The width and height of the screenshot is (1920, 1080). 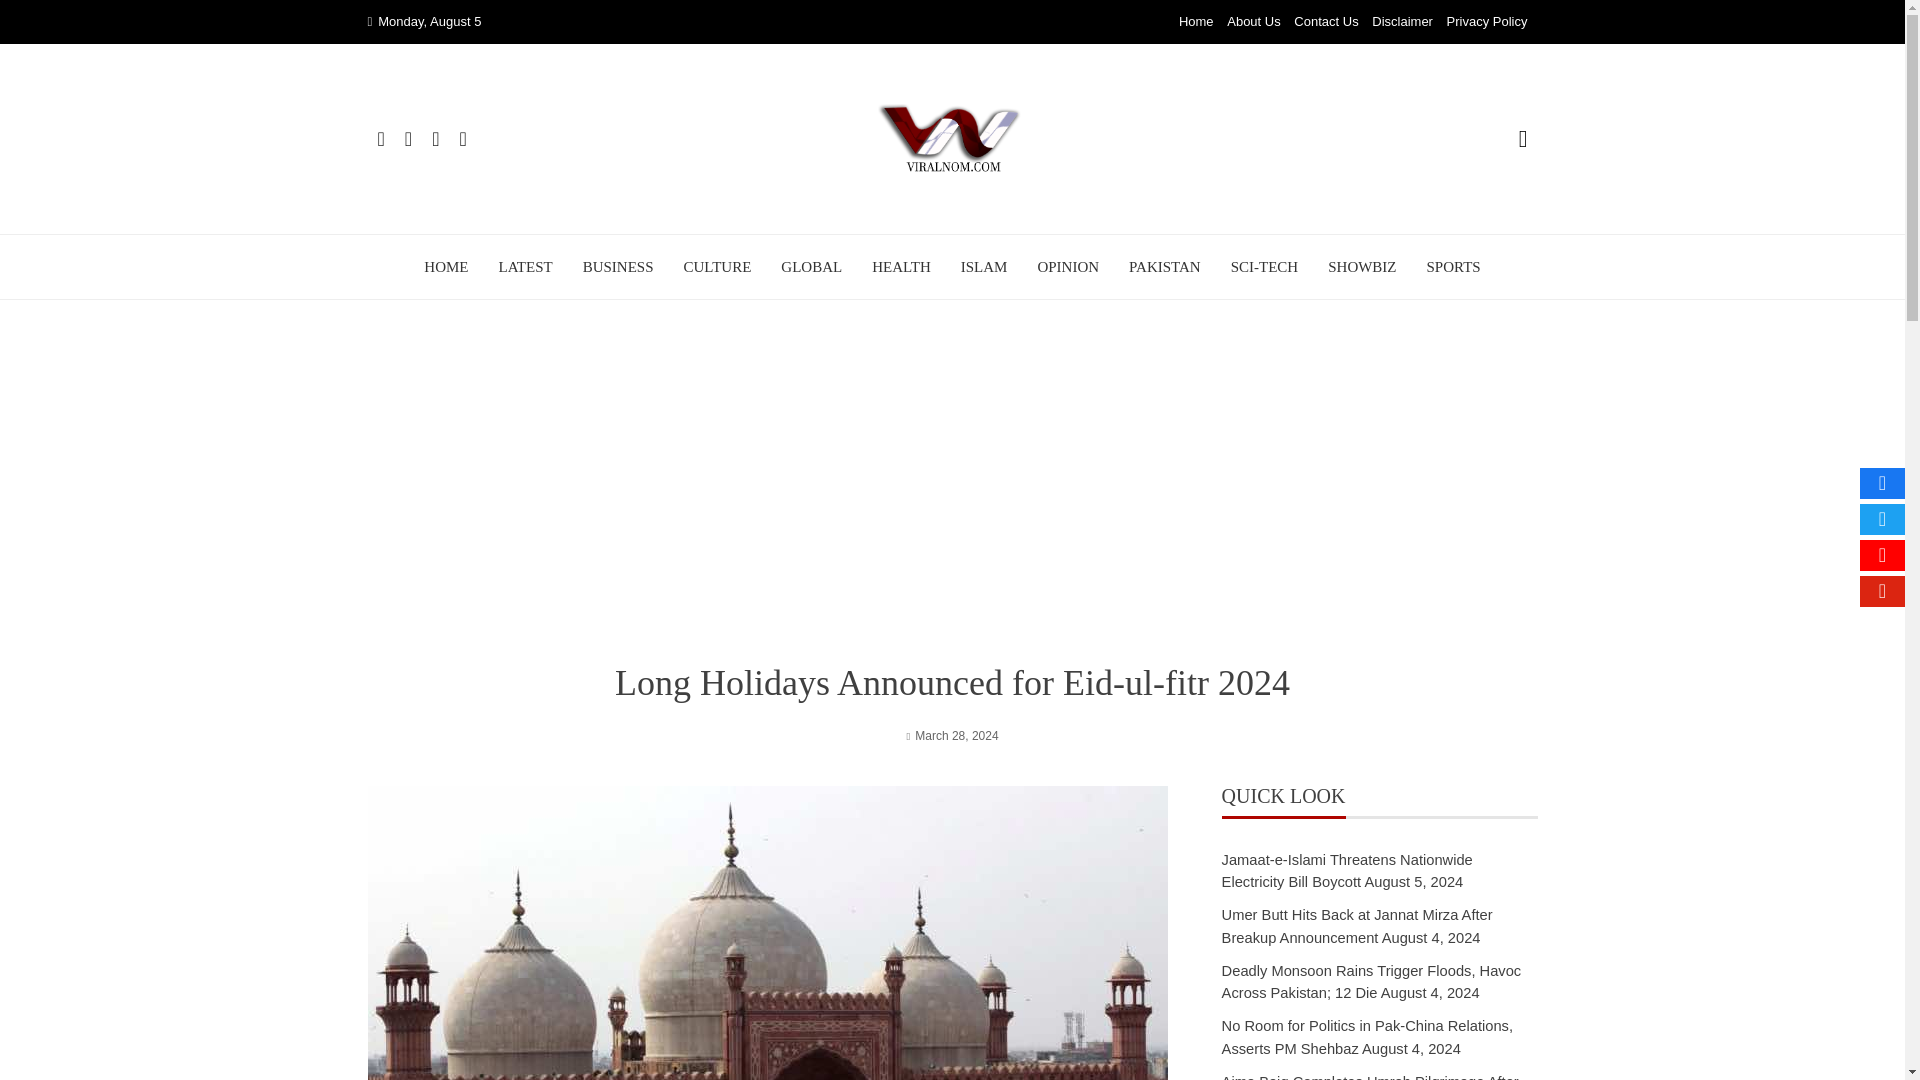 What do you see at coordinates (1164, 266) in the screenshot?
I see `PAKISTAN` at bounding box center [1164, 266].